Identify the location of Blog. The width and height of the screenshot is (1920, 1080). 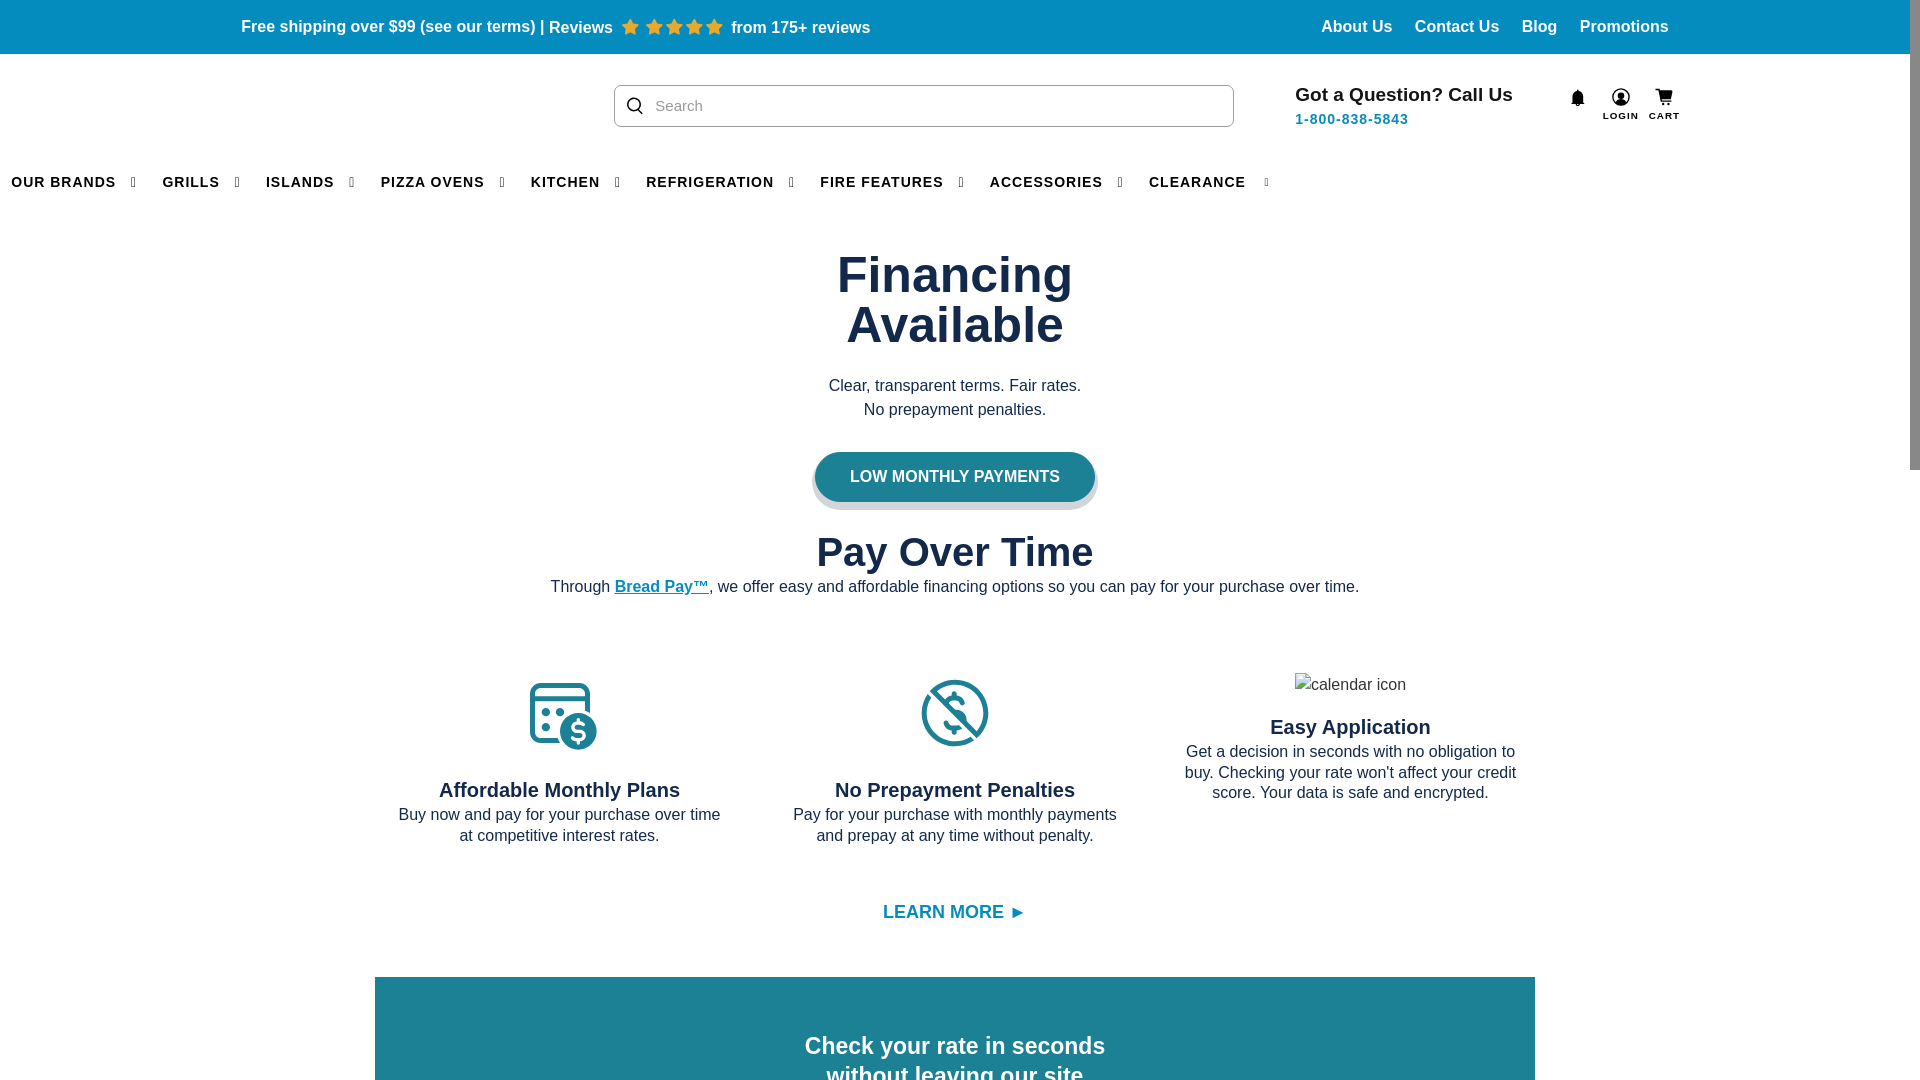
(1540, 27).